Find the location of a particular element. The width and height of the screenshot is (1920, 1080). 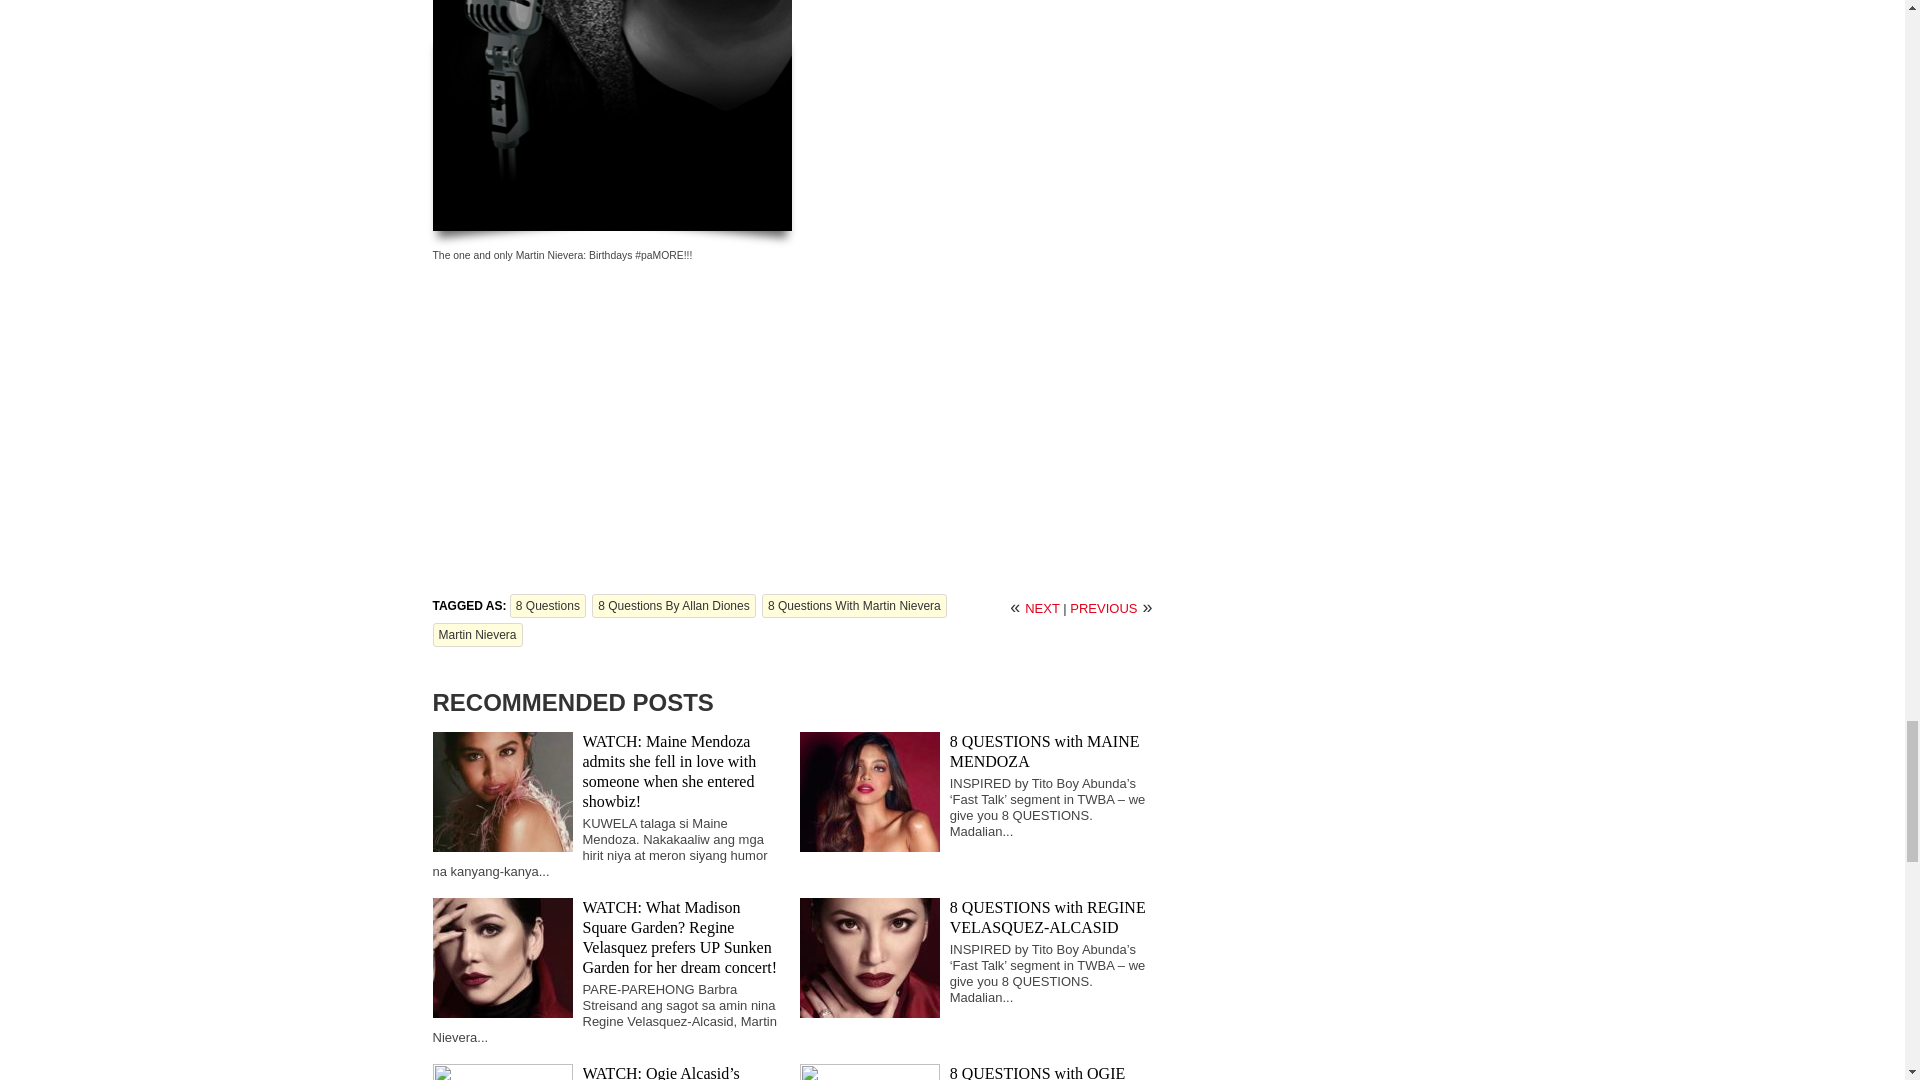

8 QUESTIONS with REGINE VELASQUEZ-ALCASID is located at coordinates (1048, 917).